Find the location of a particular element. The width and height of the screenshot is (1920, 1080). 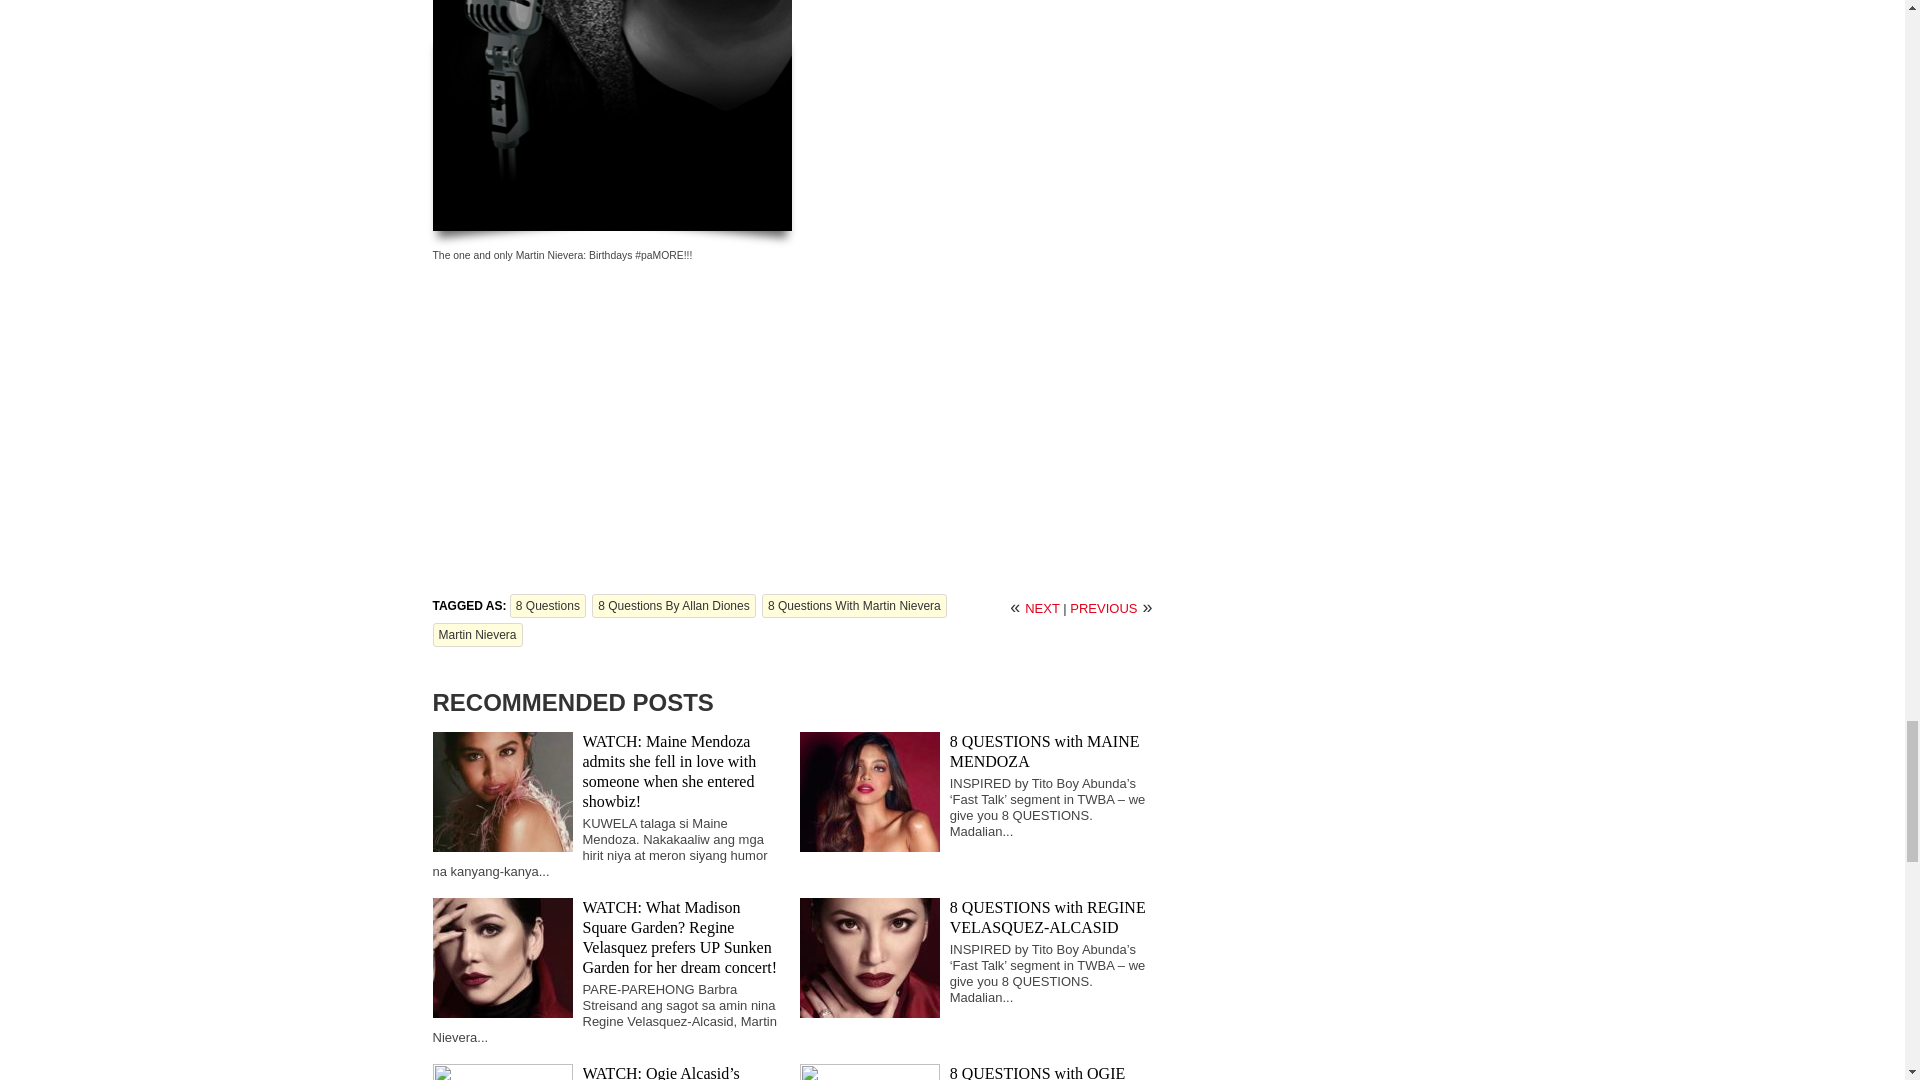

8 QUESTIONS with REGINE VELASQUEZ-ALCASID is located at coordinates (1048, 917).